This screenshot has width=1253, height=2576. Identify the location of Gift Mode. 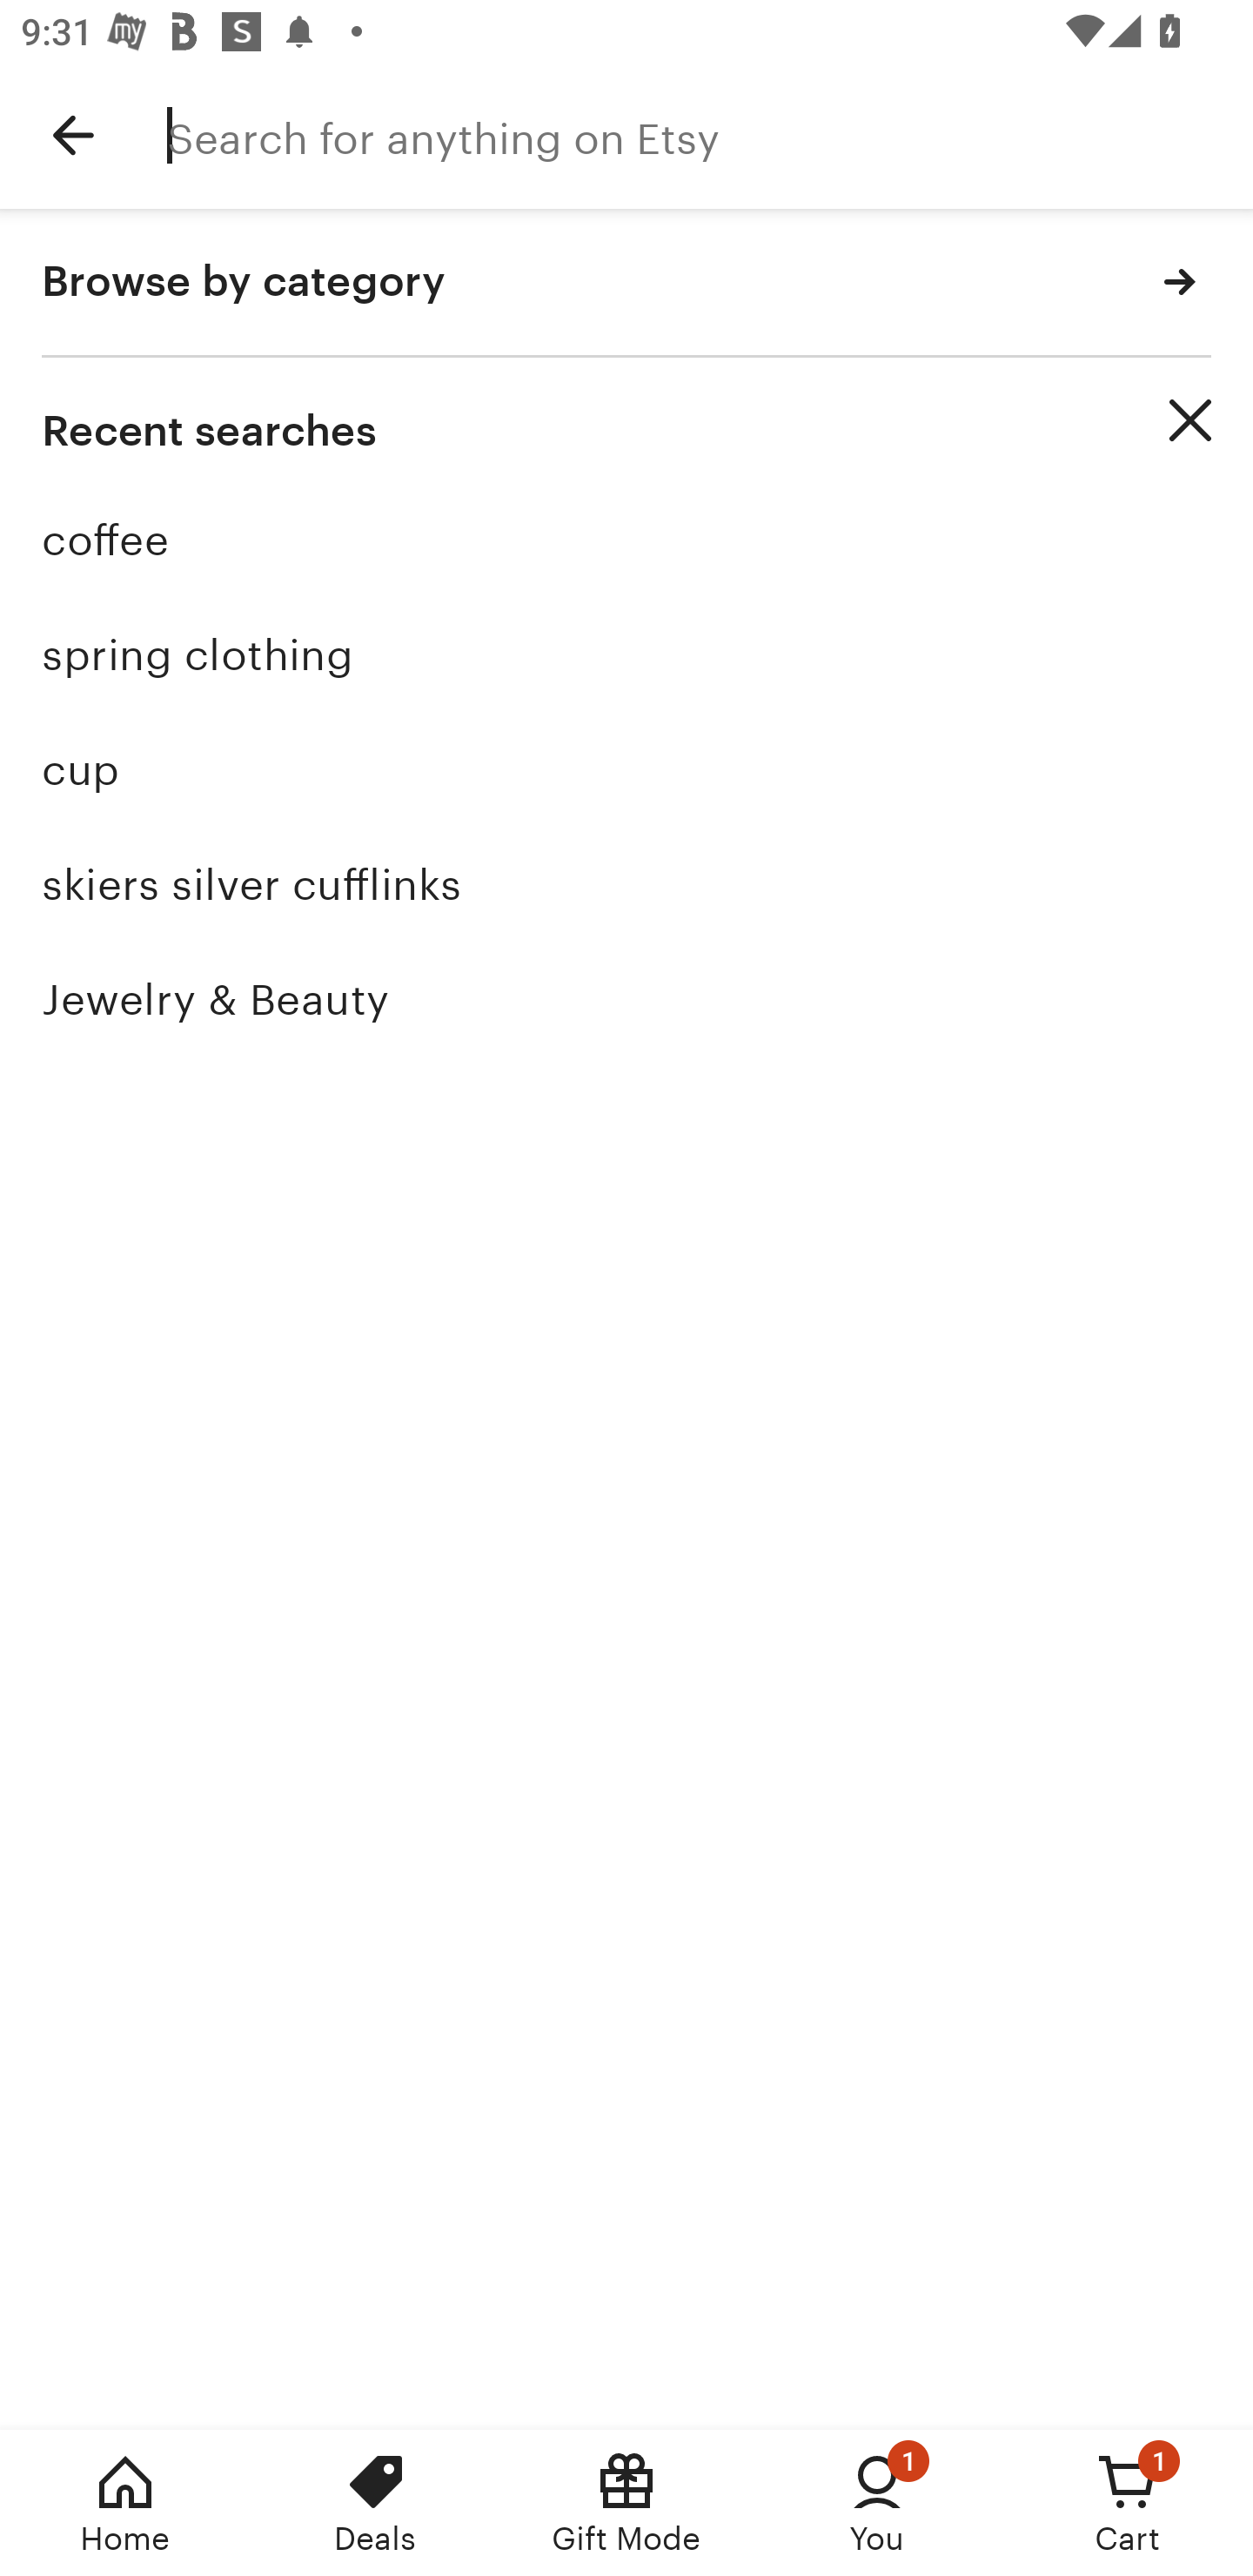
(626, 2503).